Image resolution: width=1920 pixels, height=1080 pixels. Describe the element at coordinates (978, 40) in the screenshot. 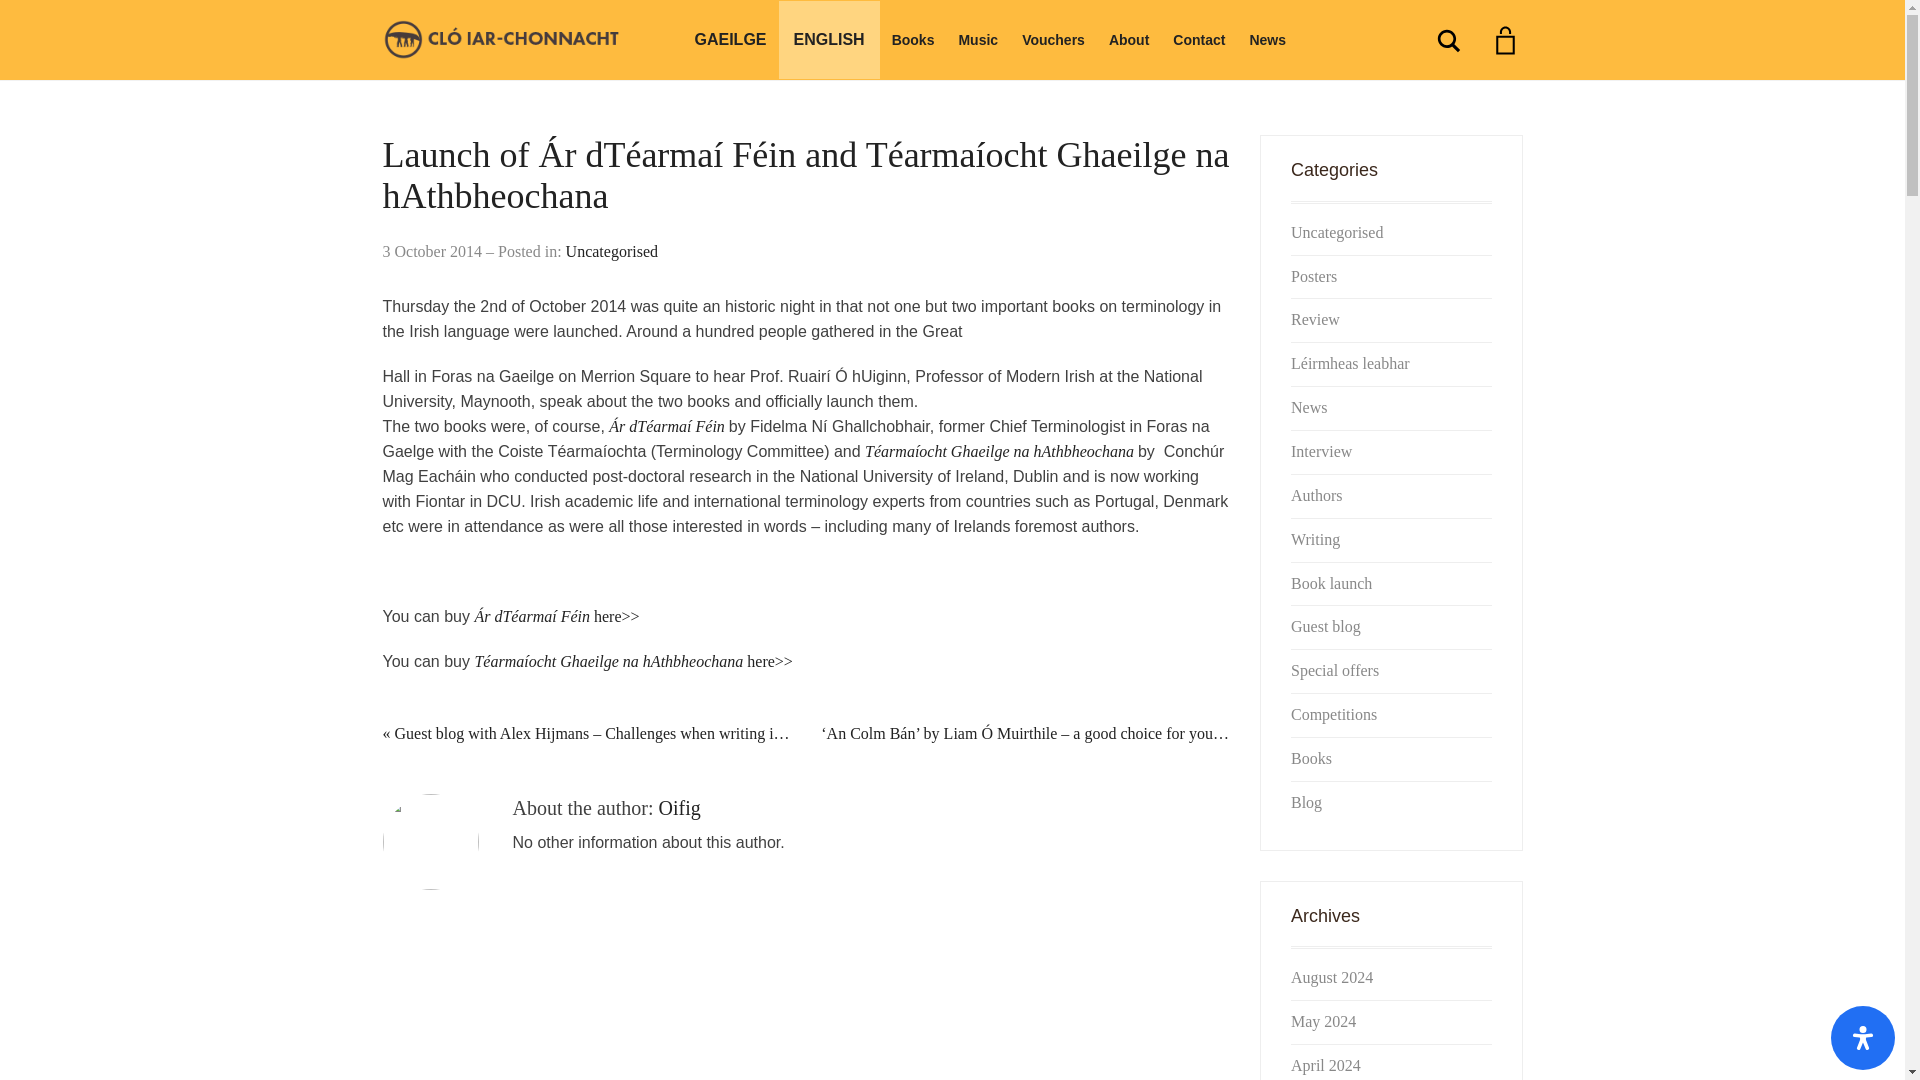

I see `Music` at that location.